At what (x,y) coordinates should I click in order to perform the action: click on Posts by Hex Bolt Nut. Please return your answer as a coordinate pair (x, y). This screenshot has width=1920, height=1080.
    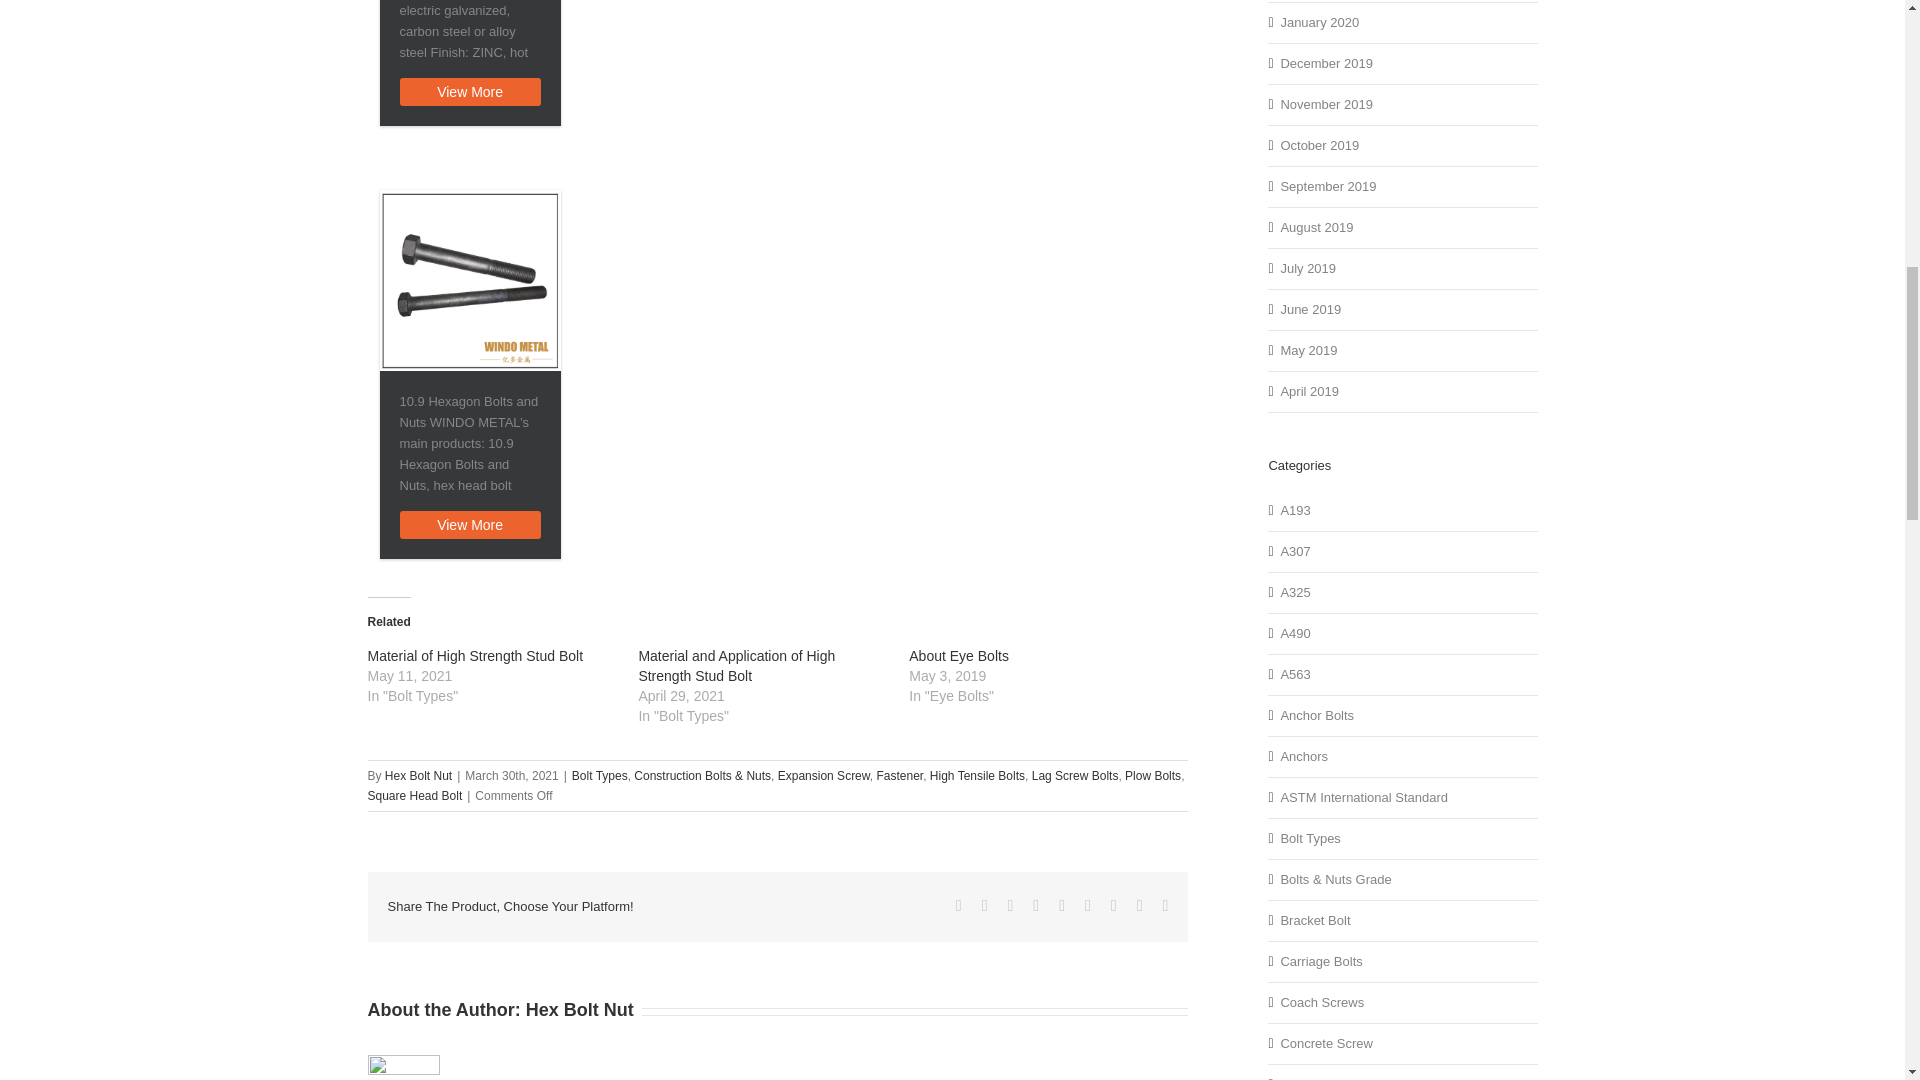
    Looking at the image, I should click on (580, 1010).